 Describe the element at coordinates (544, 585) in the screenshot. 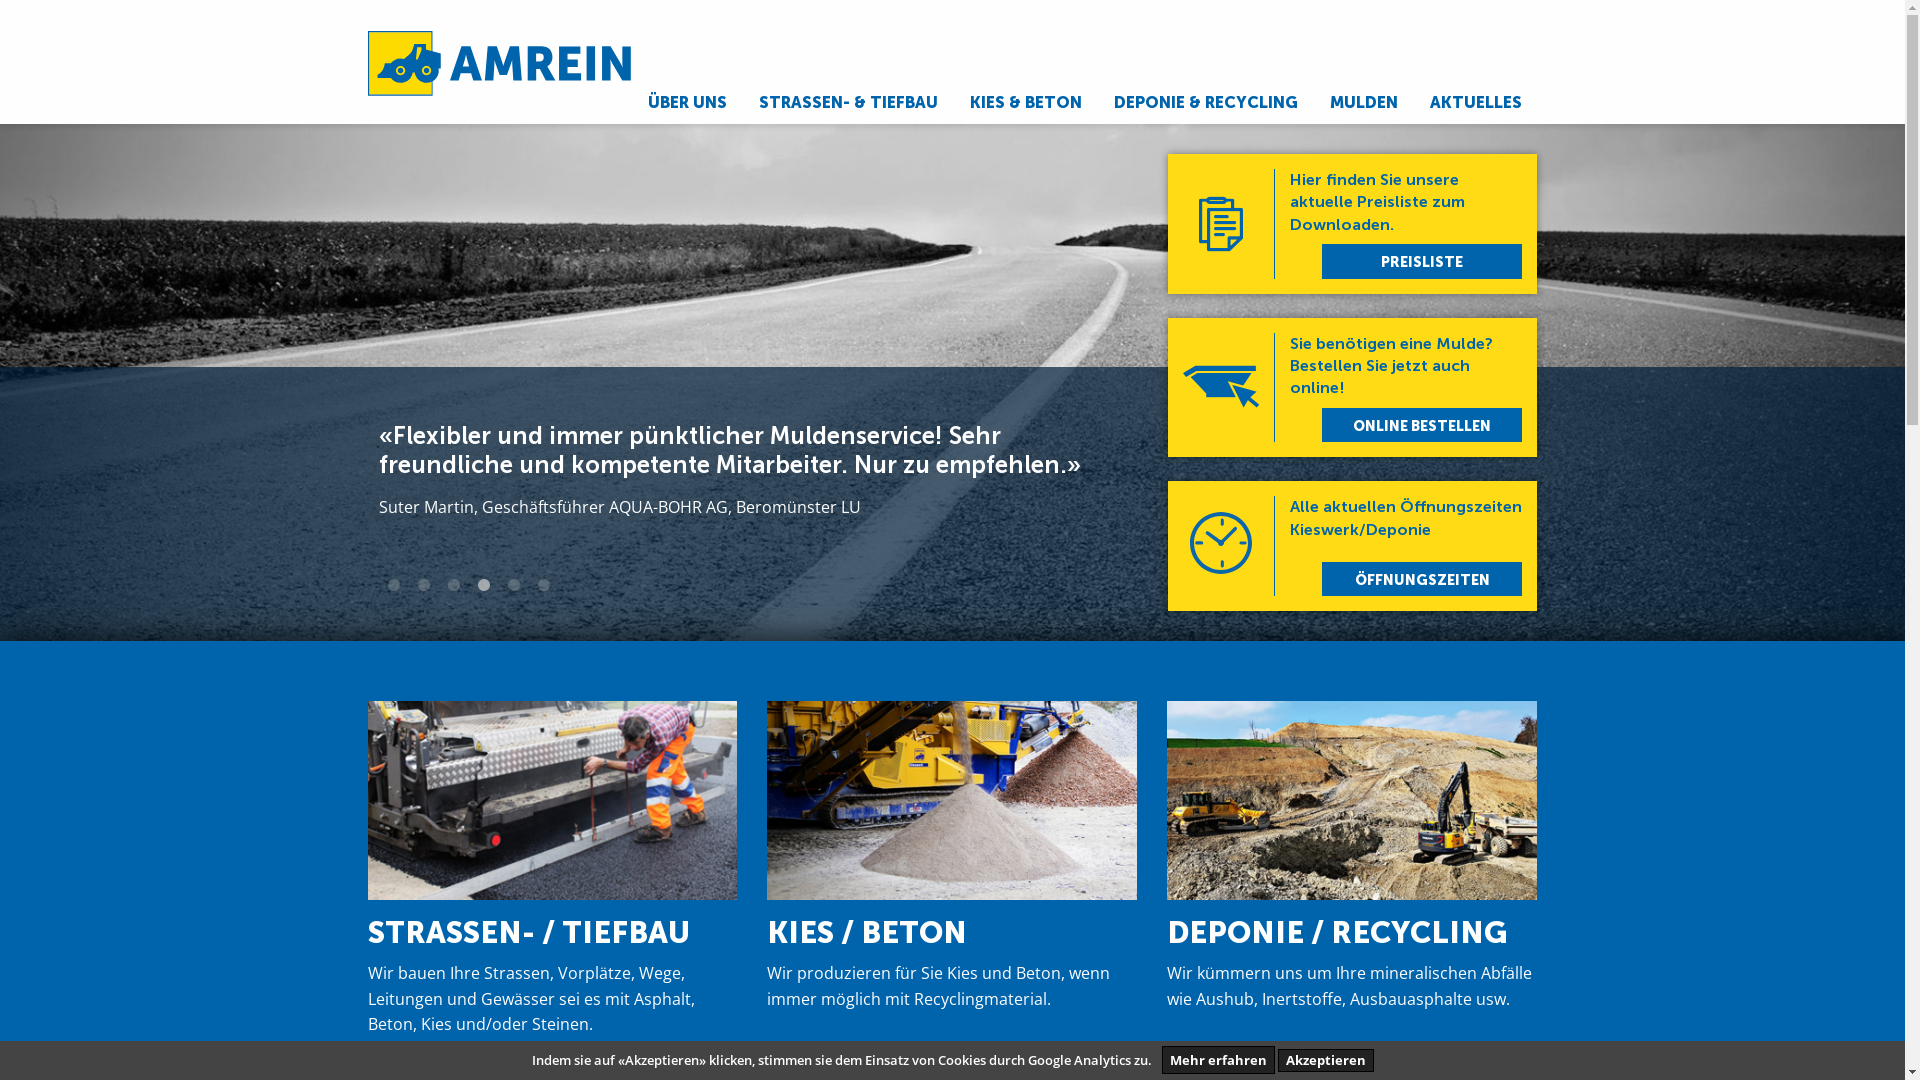

I see `6` at that location.